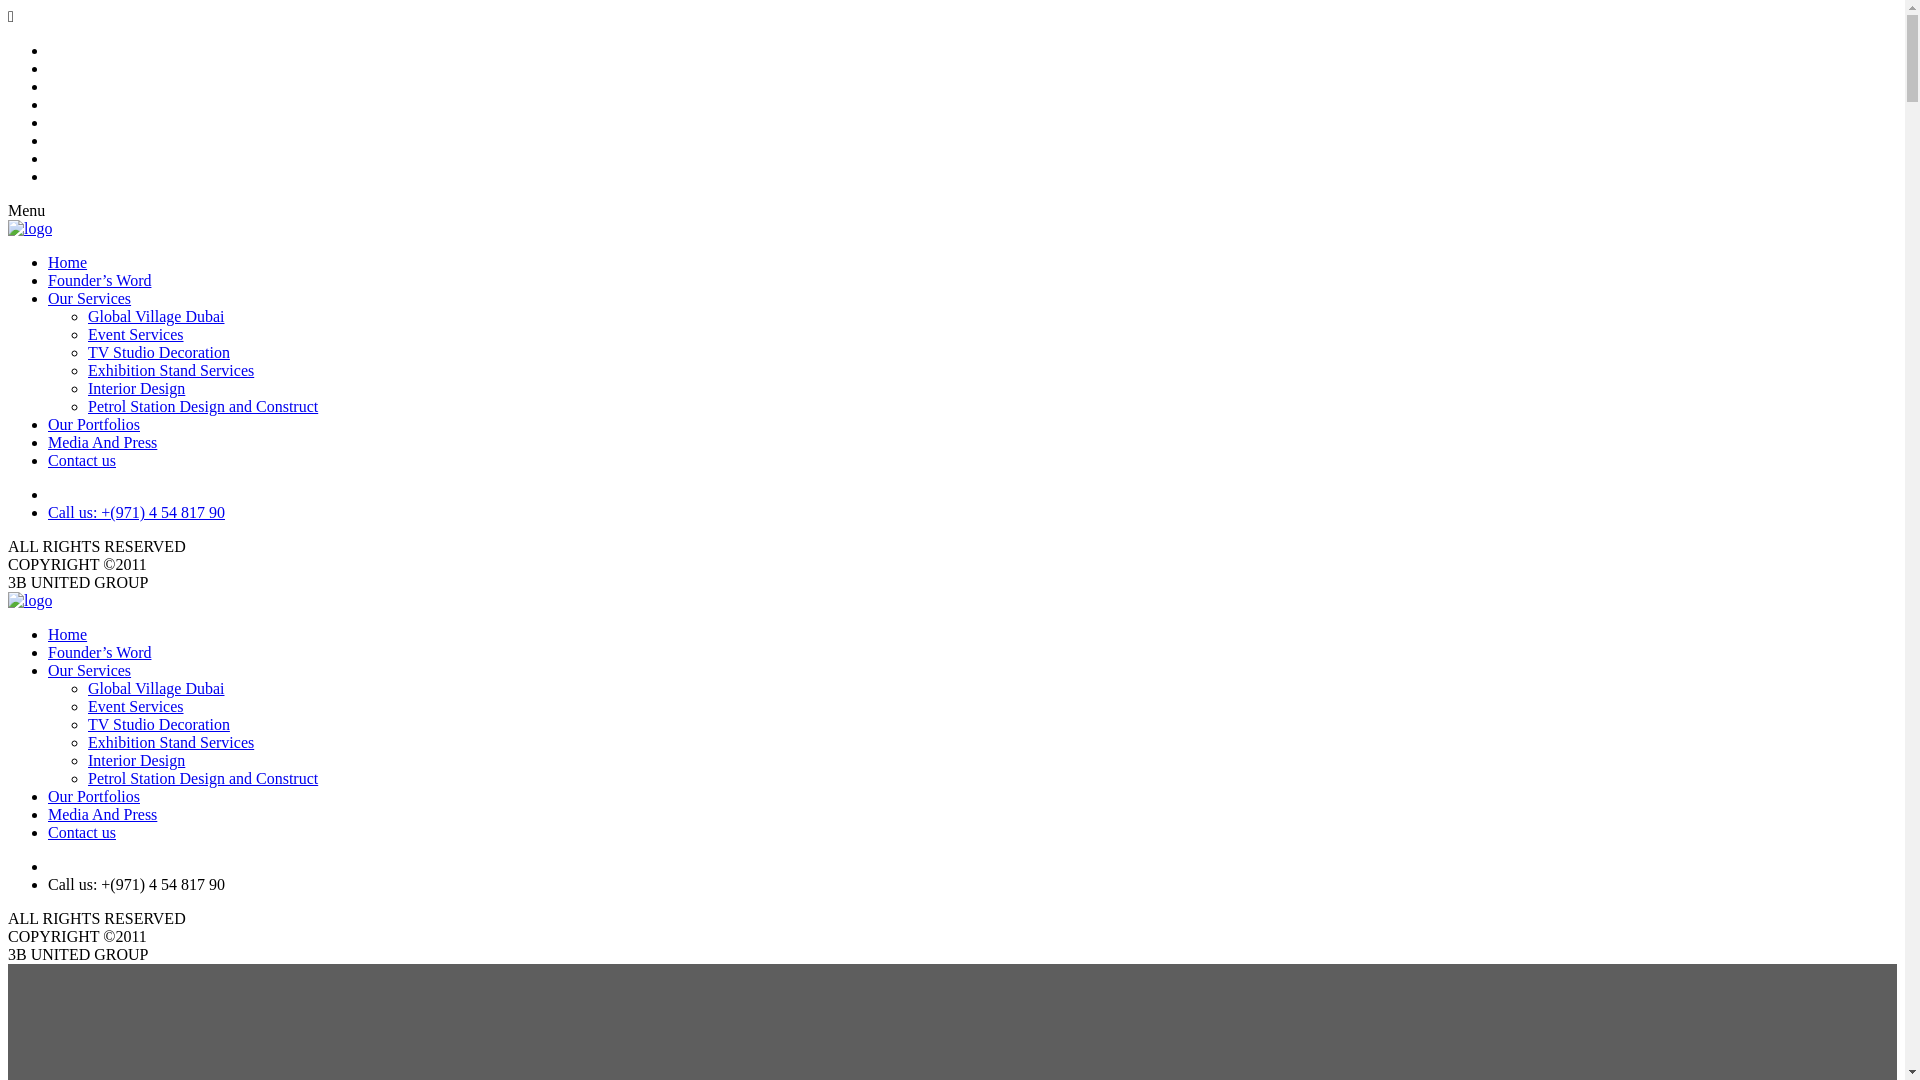 The height and width of the screenshot is (1080, 1920). Describe the element at coordinates (102, 814) in the screenshot. I see `Media And Press` at that location.